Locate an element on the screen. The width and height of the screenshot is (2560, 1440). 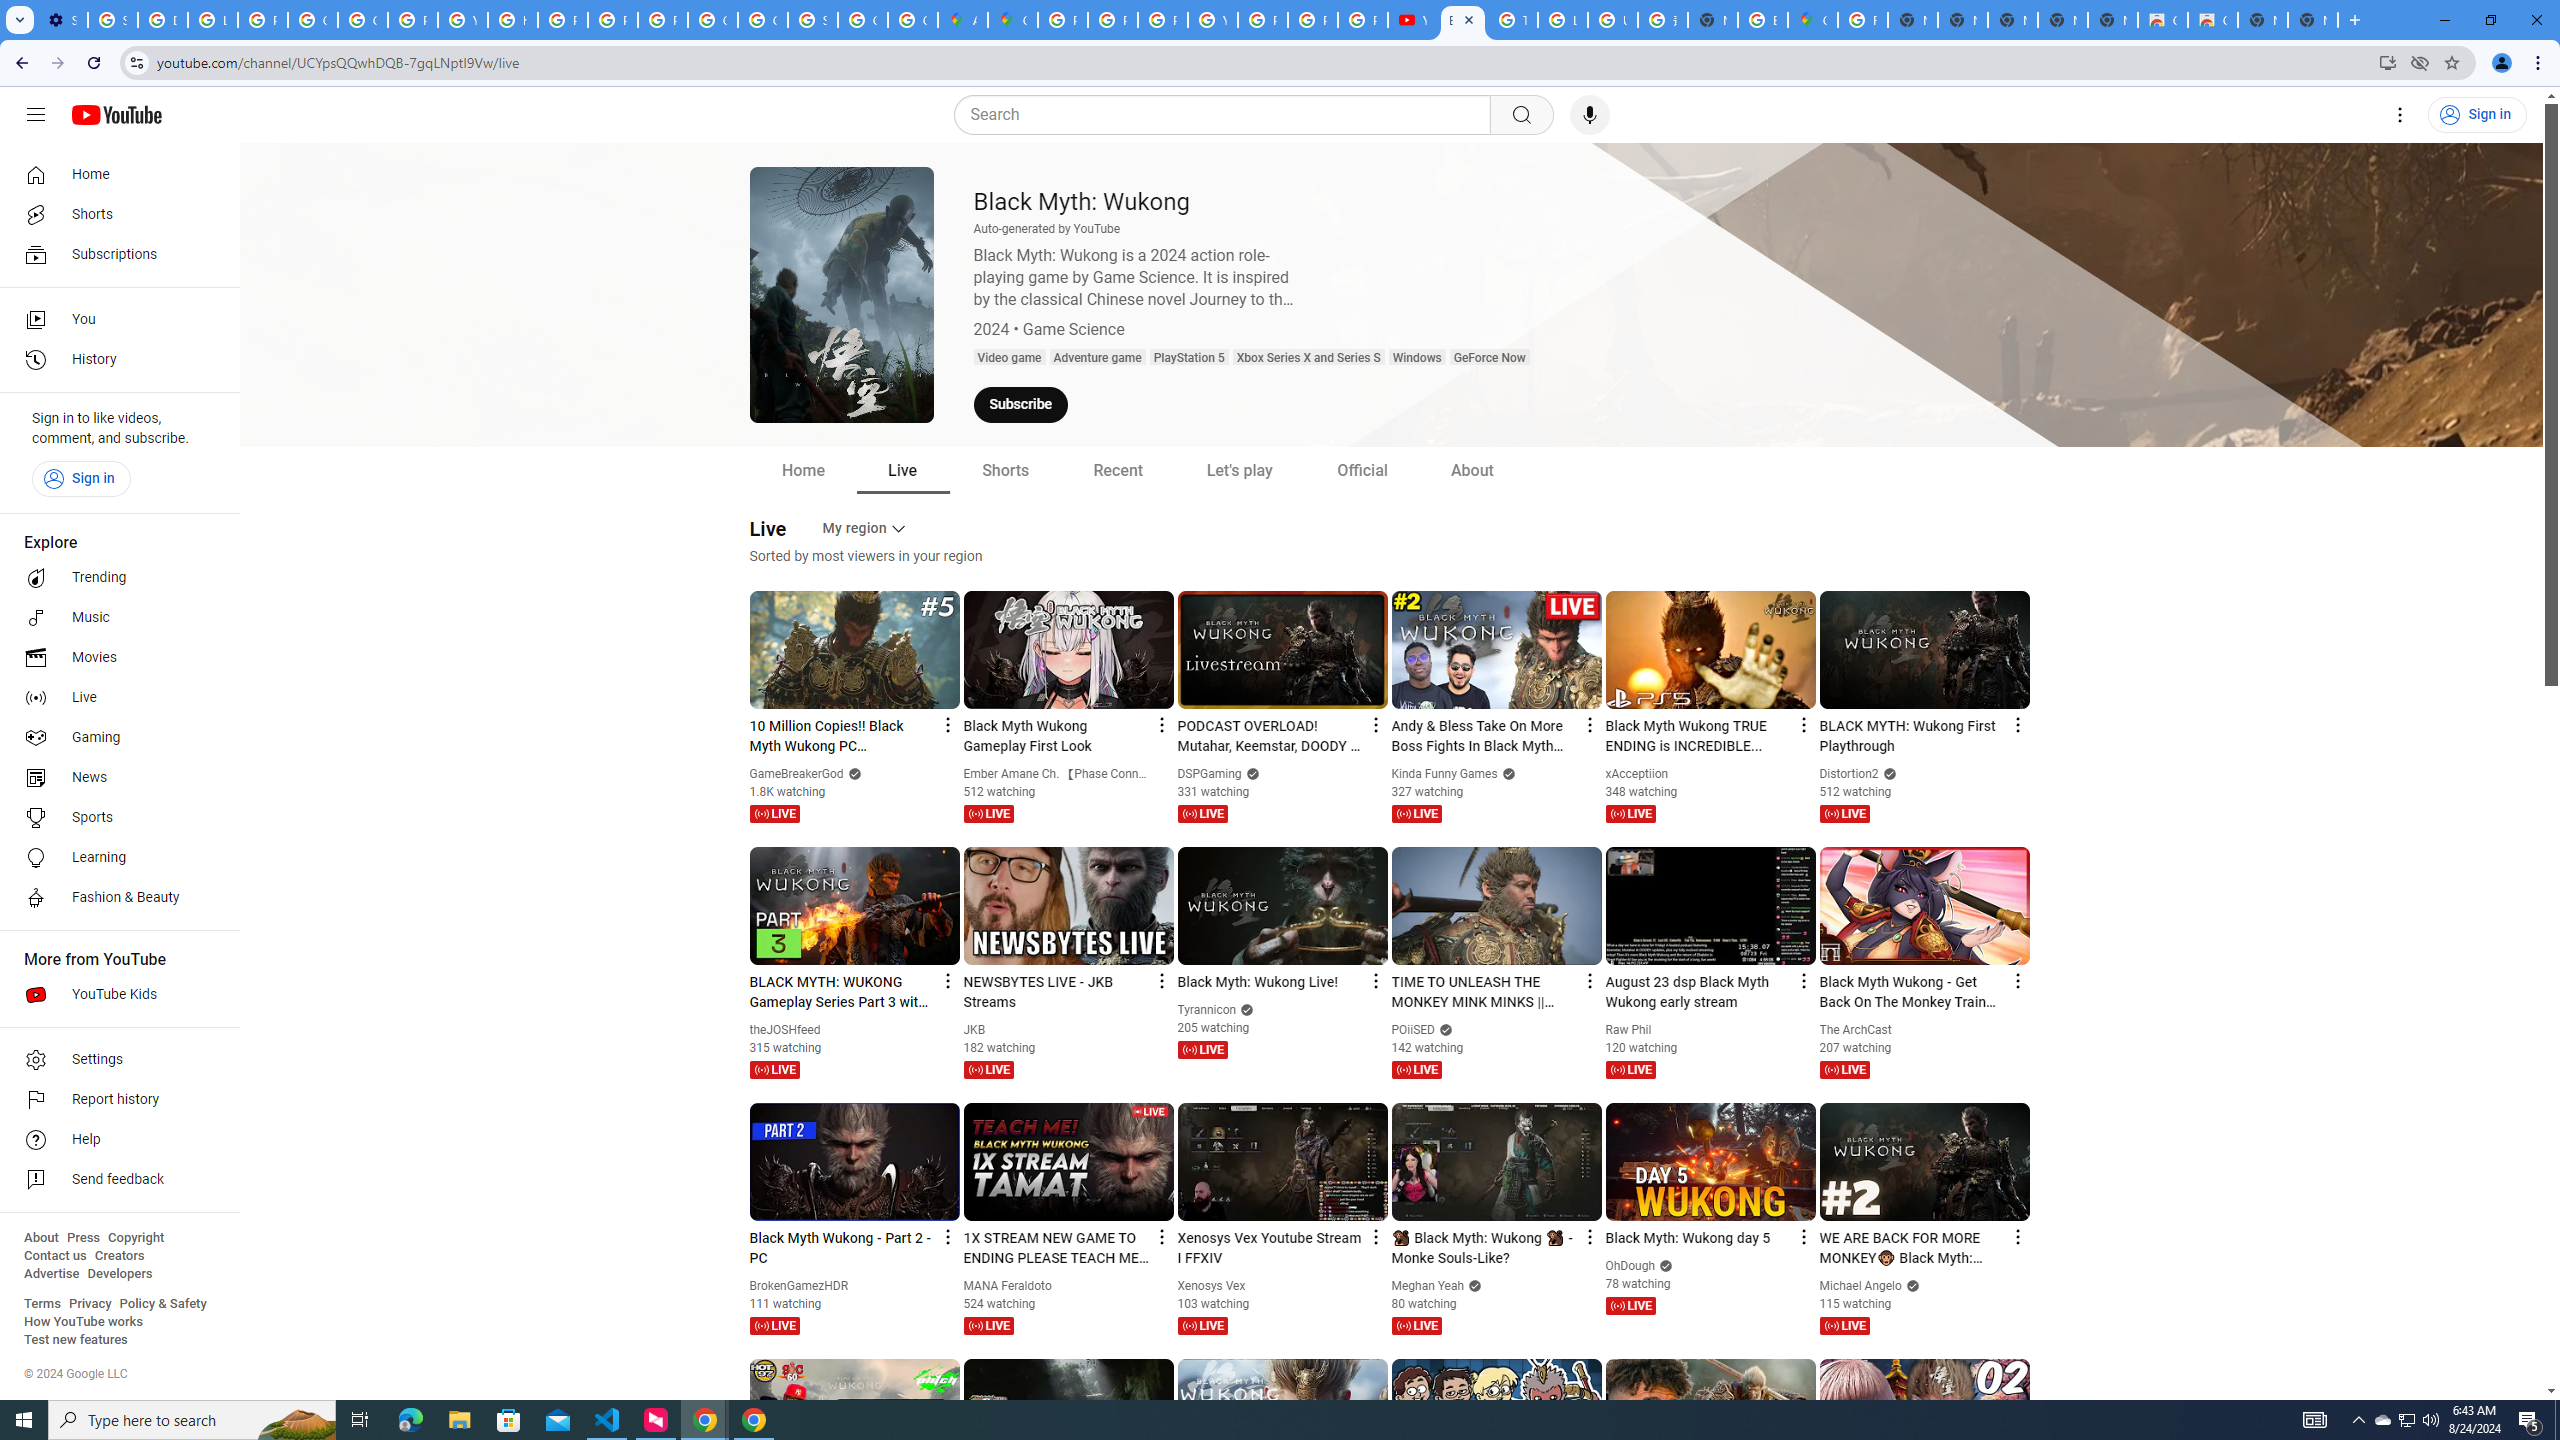
Windows is located at coordinates (1416, 358).